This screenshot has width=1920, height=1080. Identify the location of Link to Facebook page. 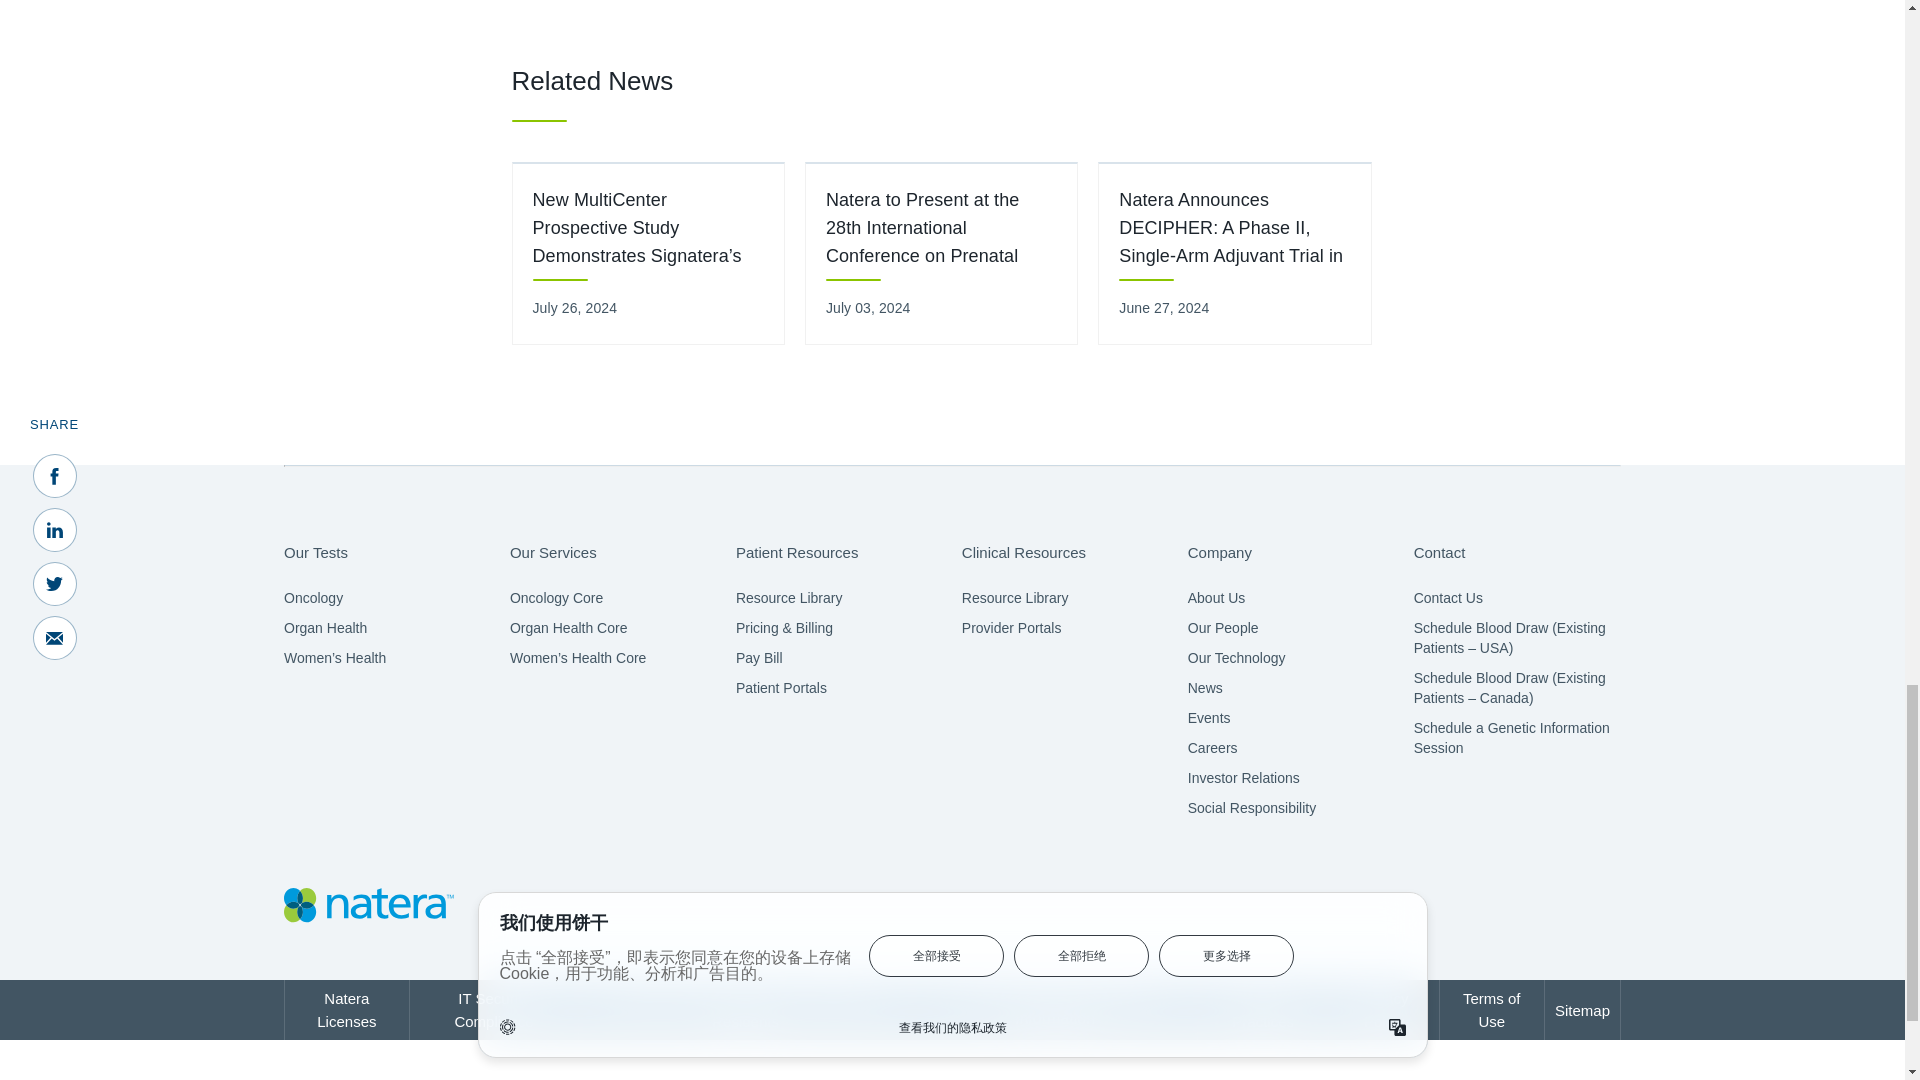
(1423, 906).